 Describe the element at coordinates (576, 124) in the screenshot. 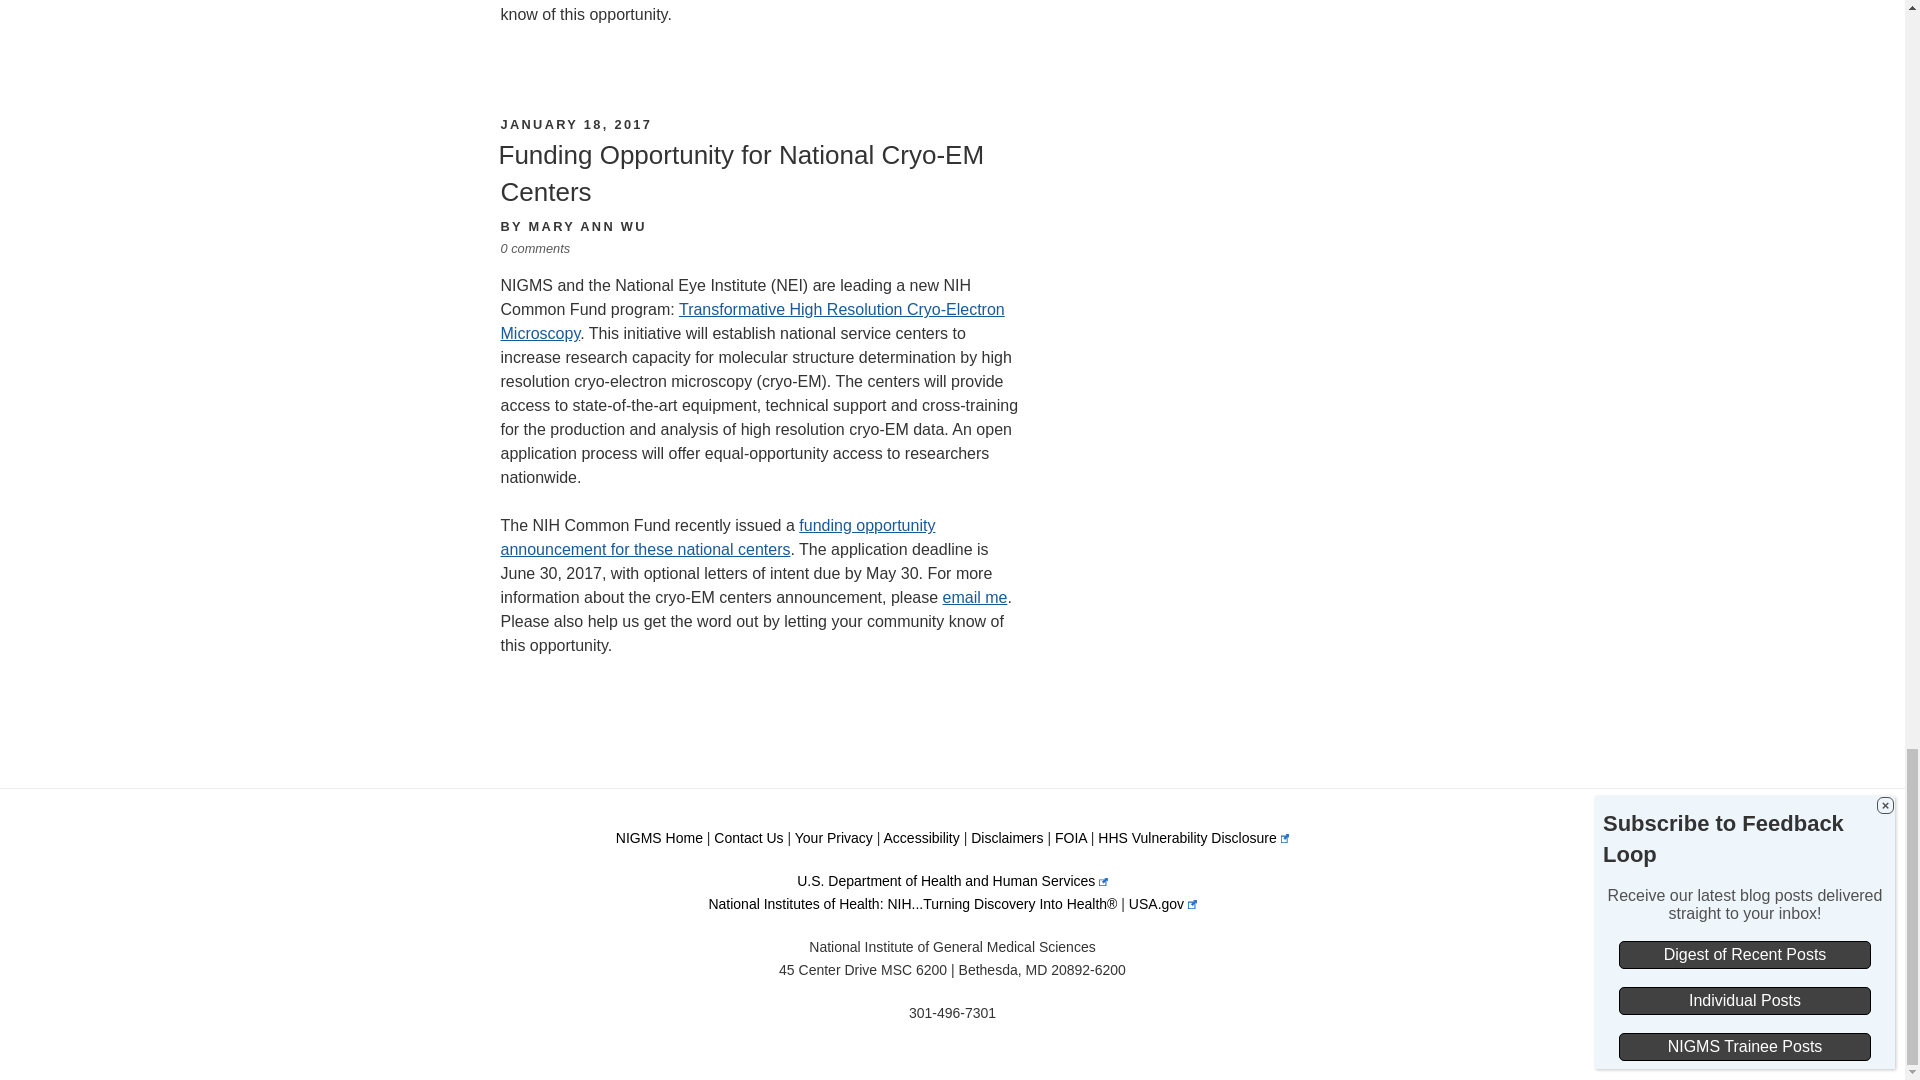

I see `JANUARY 18, 2017` at that location.